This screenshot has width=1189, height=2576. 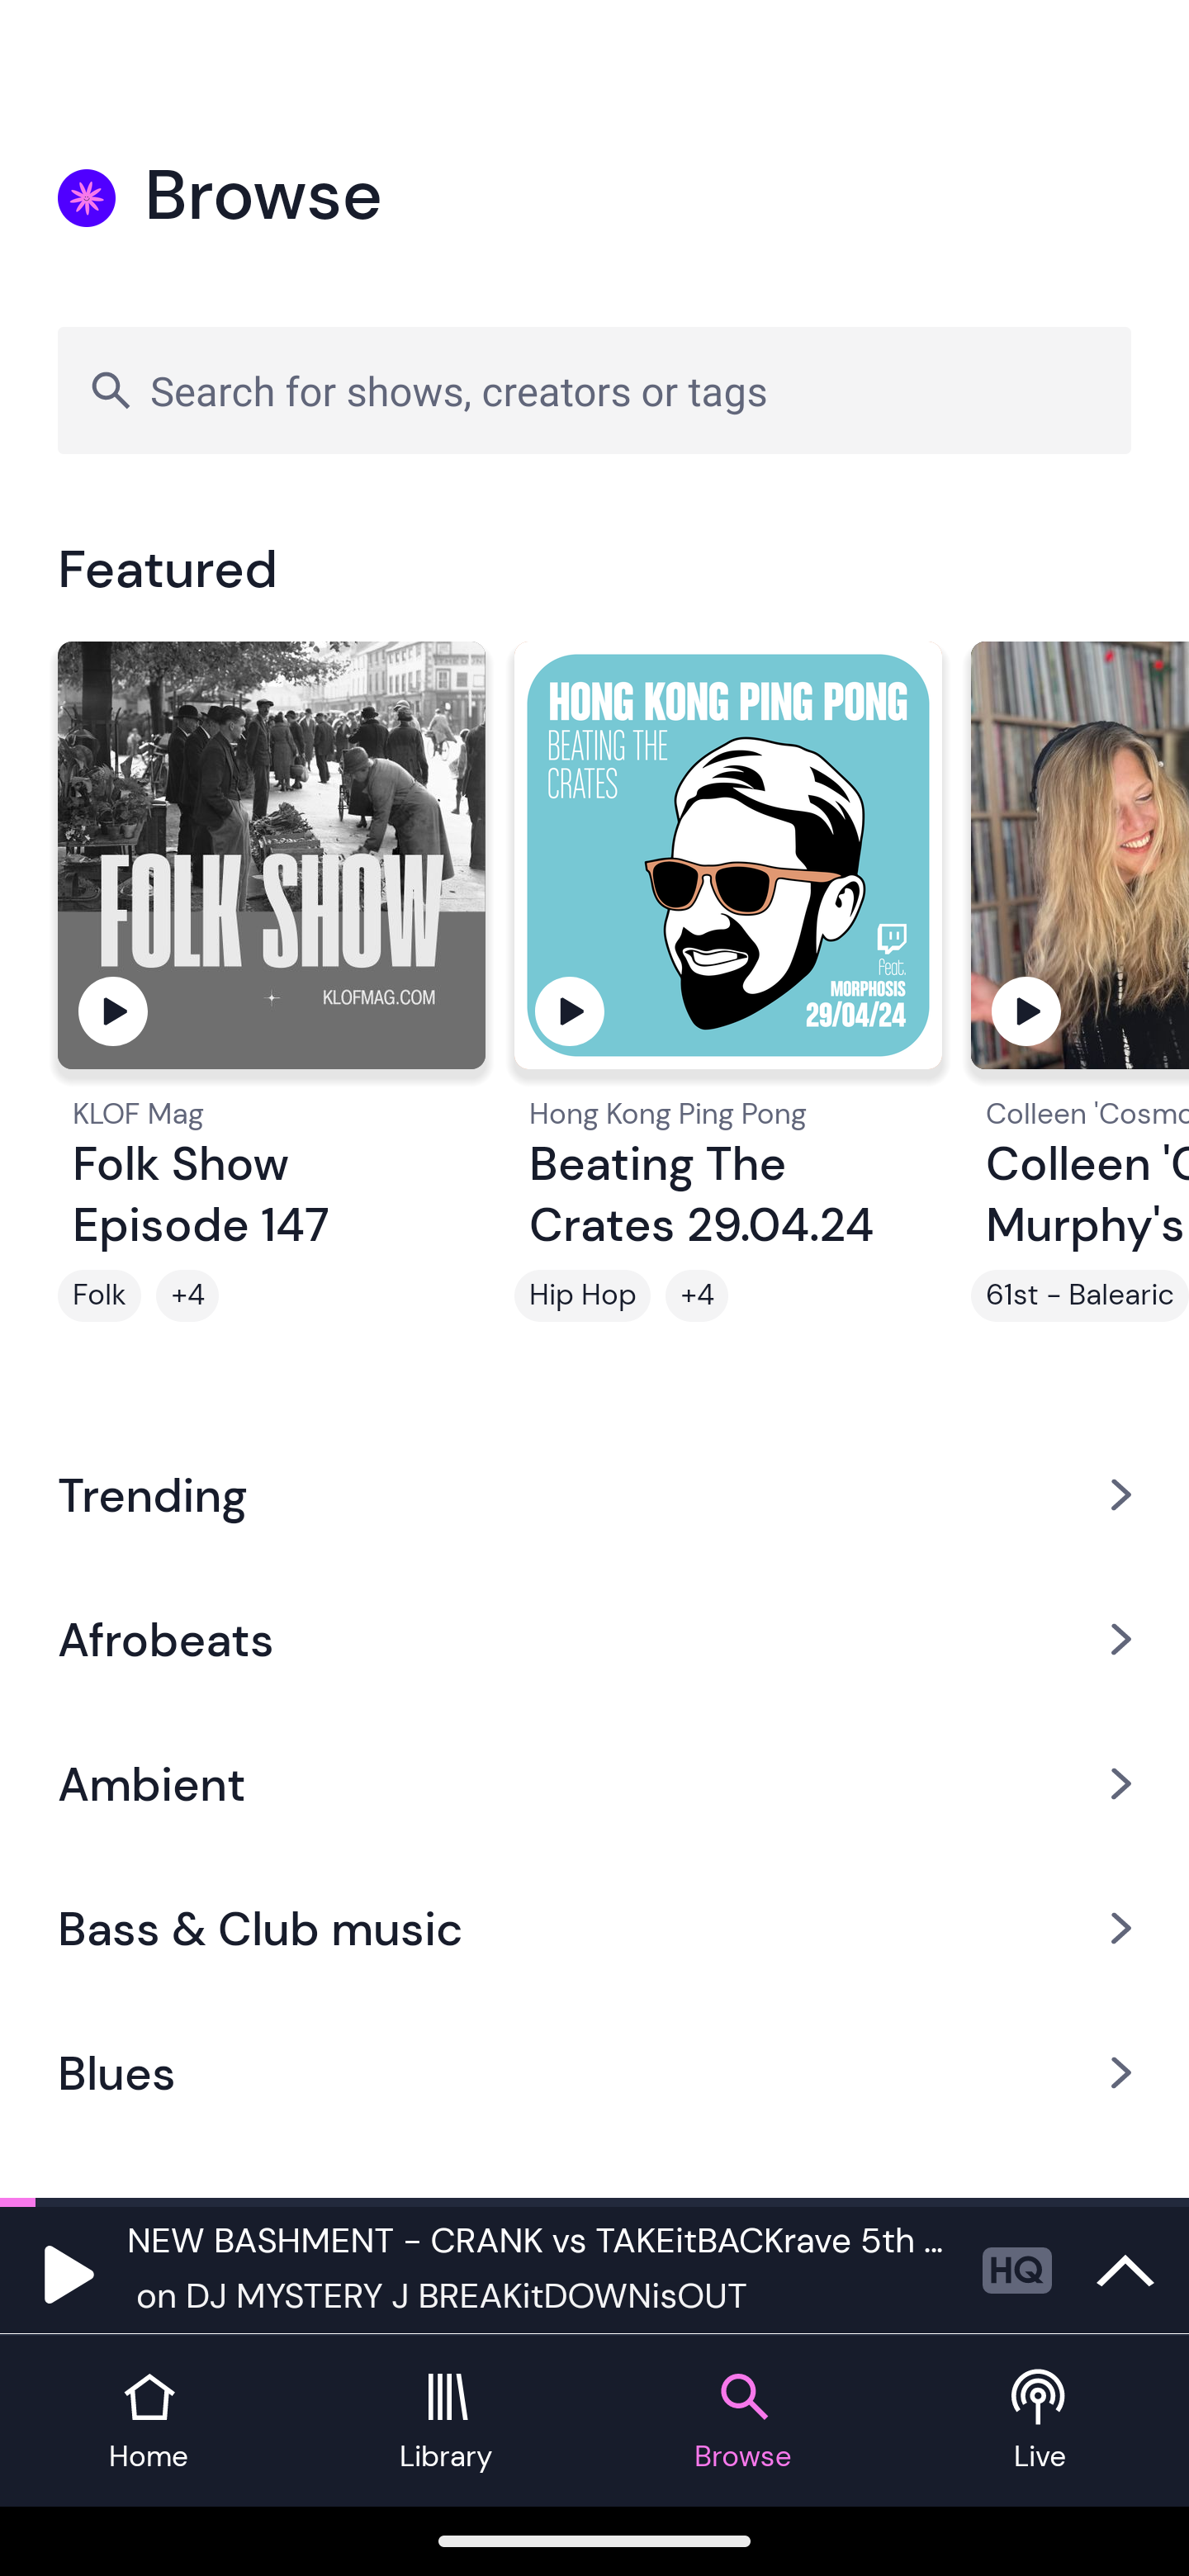 I want to click on Bass & Club music, so click(x=594, y=1929).